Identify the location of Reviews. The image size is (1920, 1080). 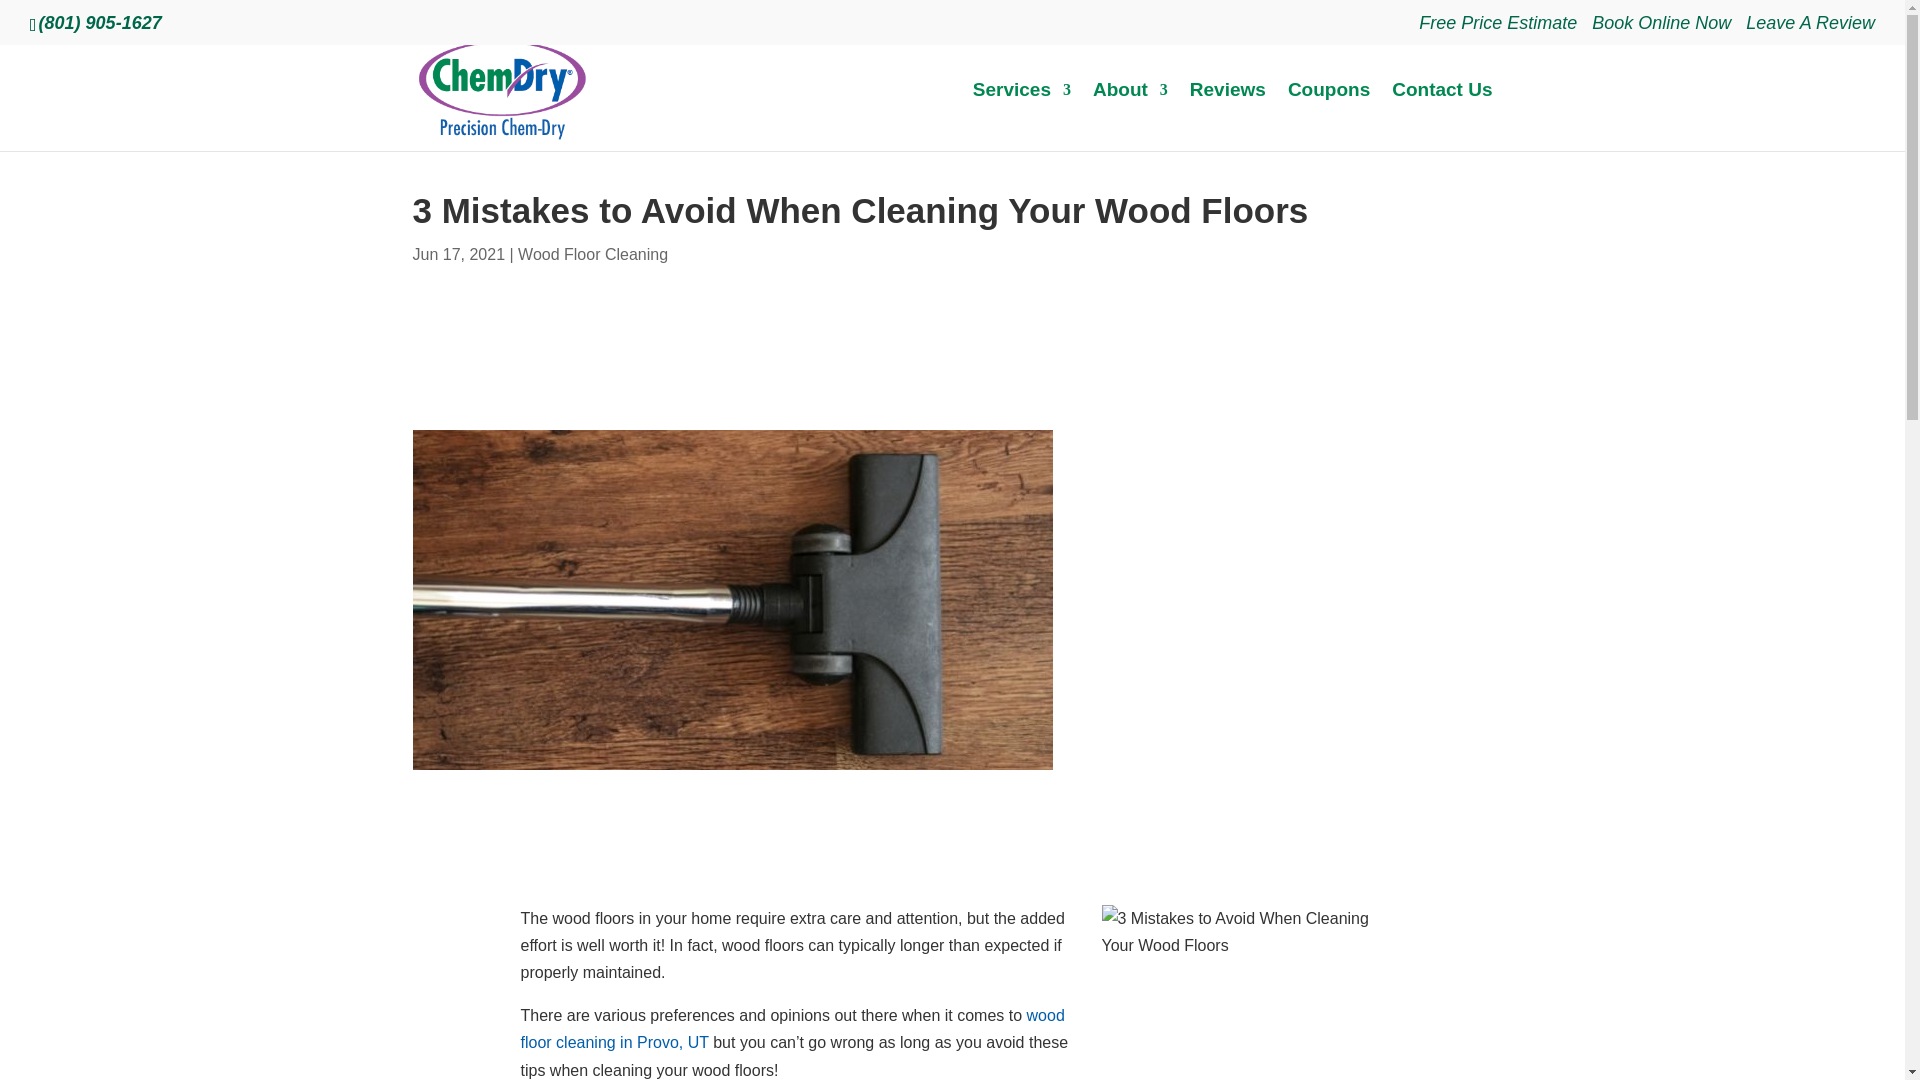
(1228, 114).